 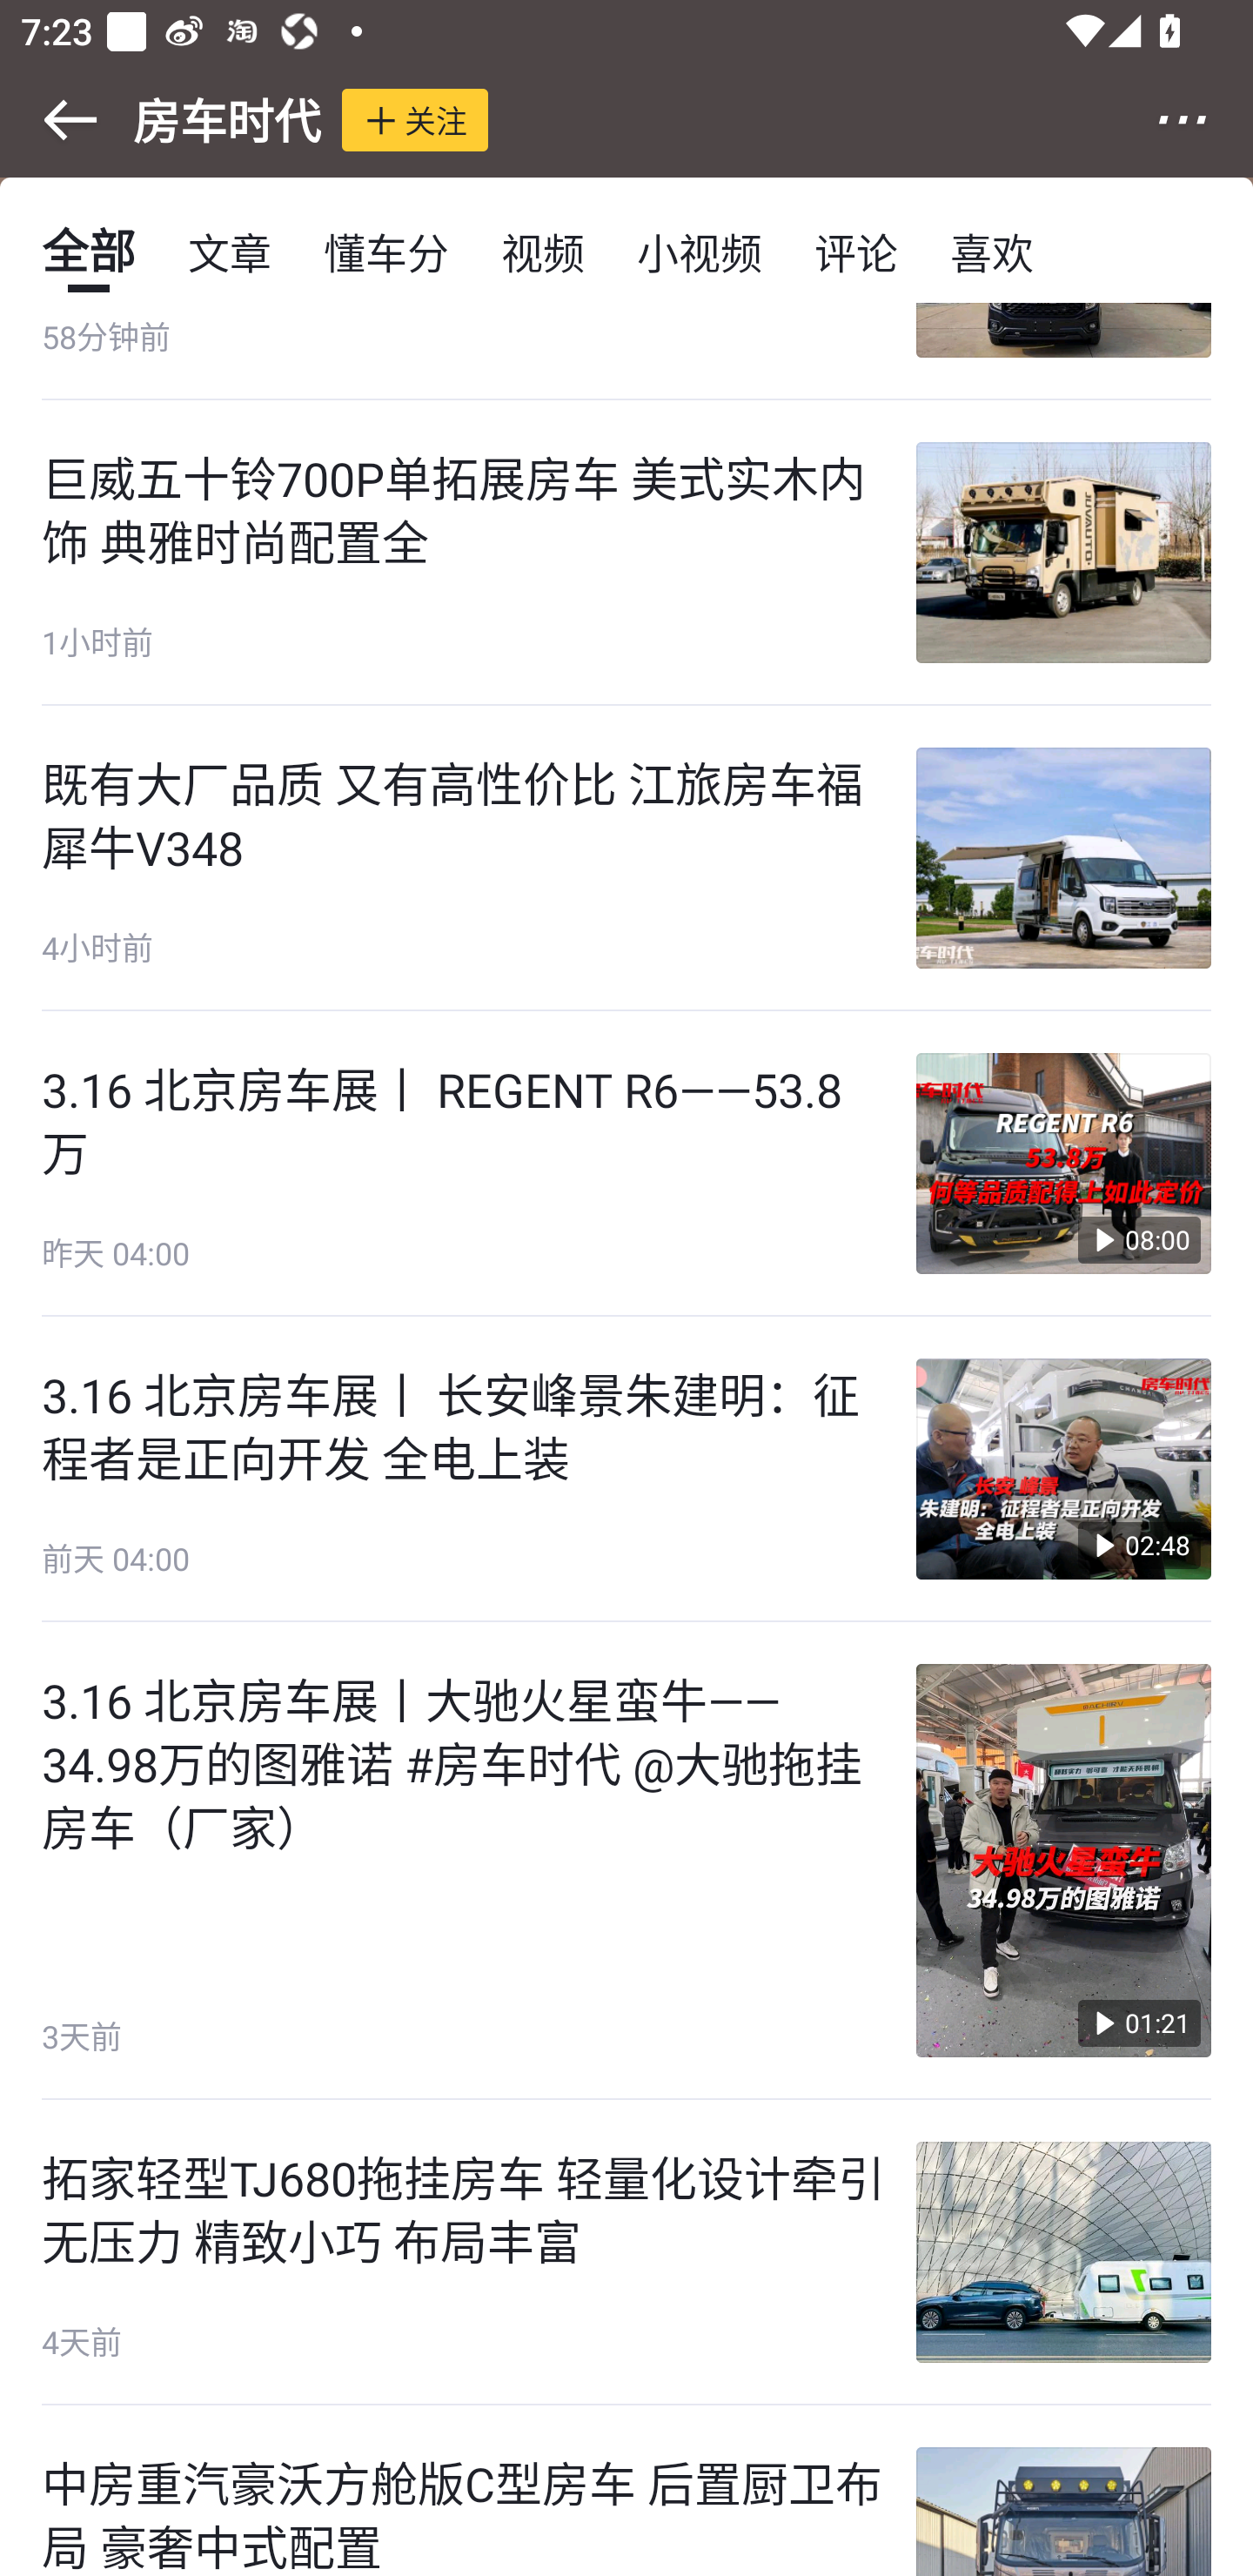 What do you see at coordinates (626, 552) in the screenshot?
I see `巨威五十铃700P单拓展房车 美式实木内饰 典雅时尚配置全 1小时前` at bounding box center [626, 552].